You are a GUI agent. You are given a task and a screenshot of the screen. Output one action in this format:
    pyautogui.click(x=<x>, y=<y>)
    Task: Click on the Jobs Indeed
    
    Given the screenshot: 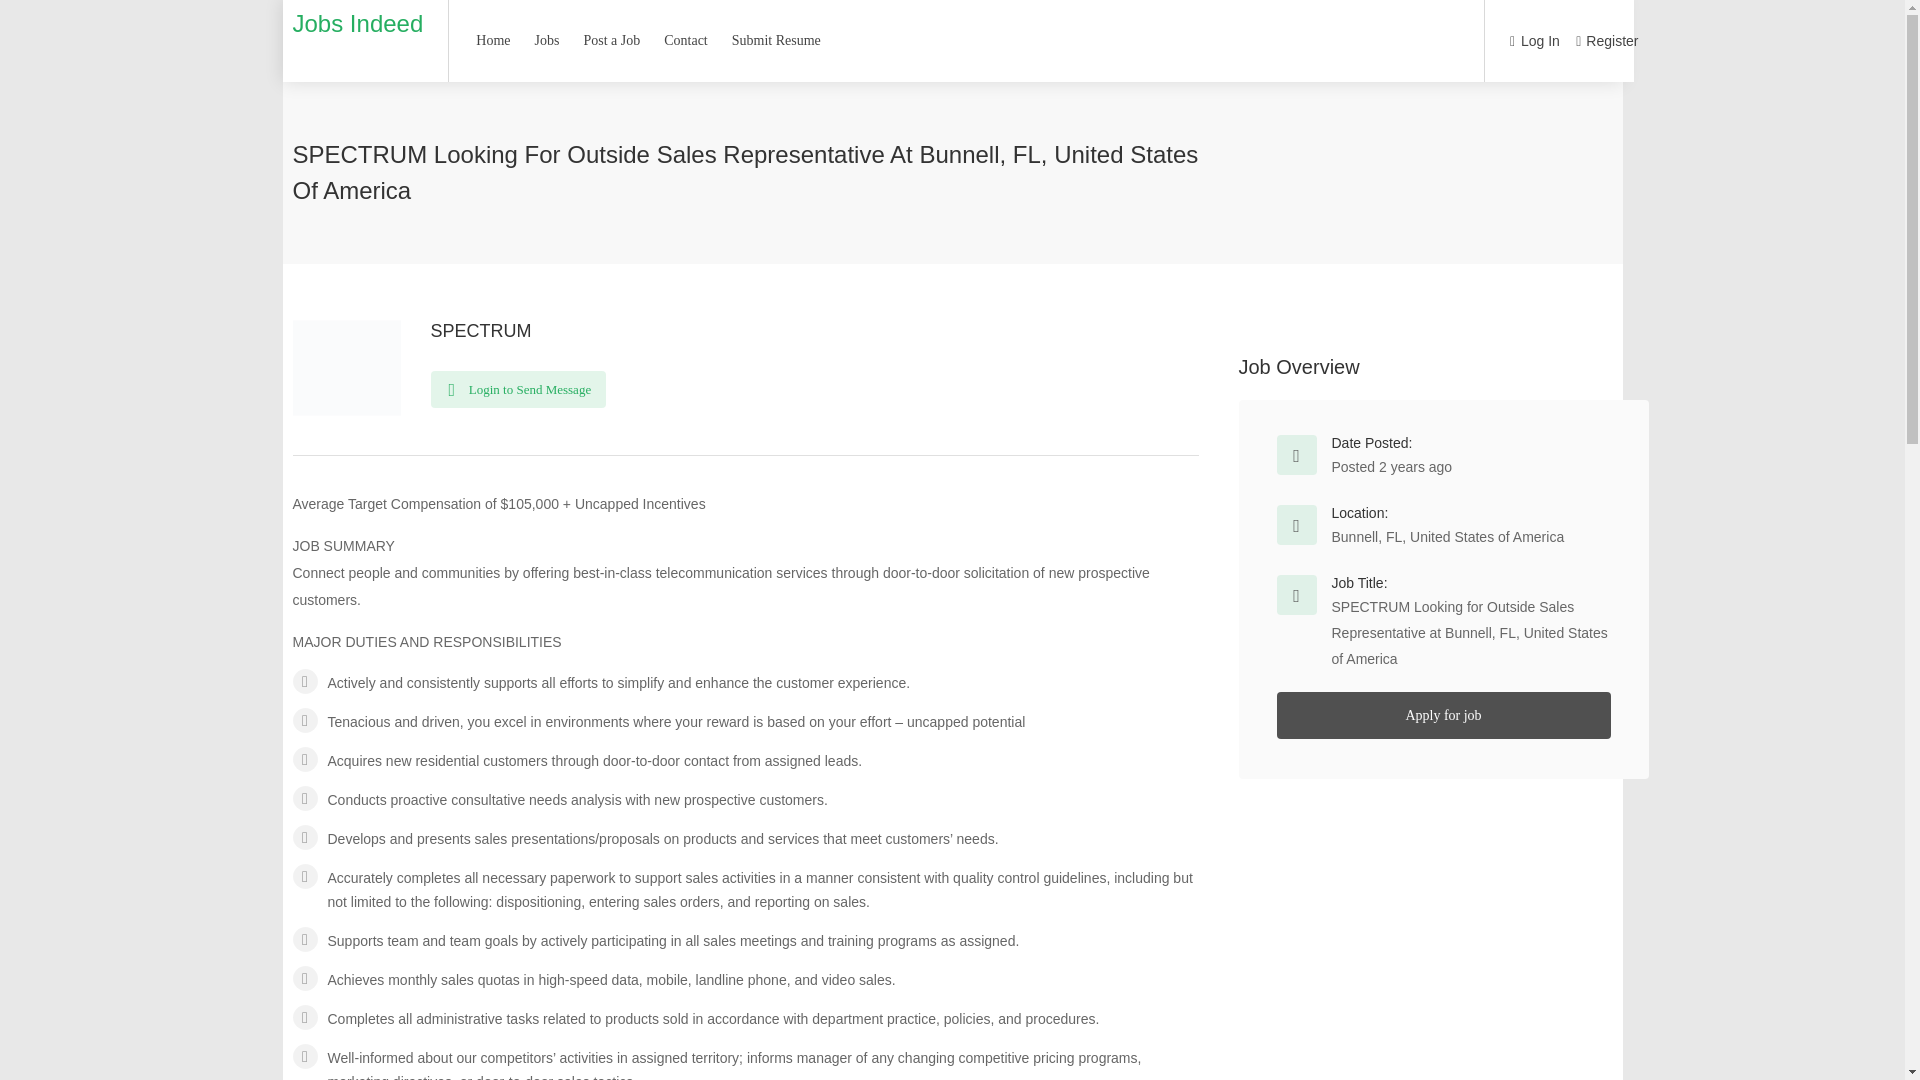 What is the action you would take?
    pyautogui.click(x=356, y=22)
    